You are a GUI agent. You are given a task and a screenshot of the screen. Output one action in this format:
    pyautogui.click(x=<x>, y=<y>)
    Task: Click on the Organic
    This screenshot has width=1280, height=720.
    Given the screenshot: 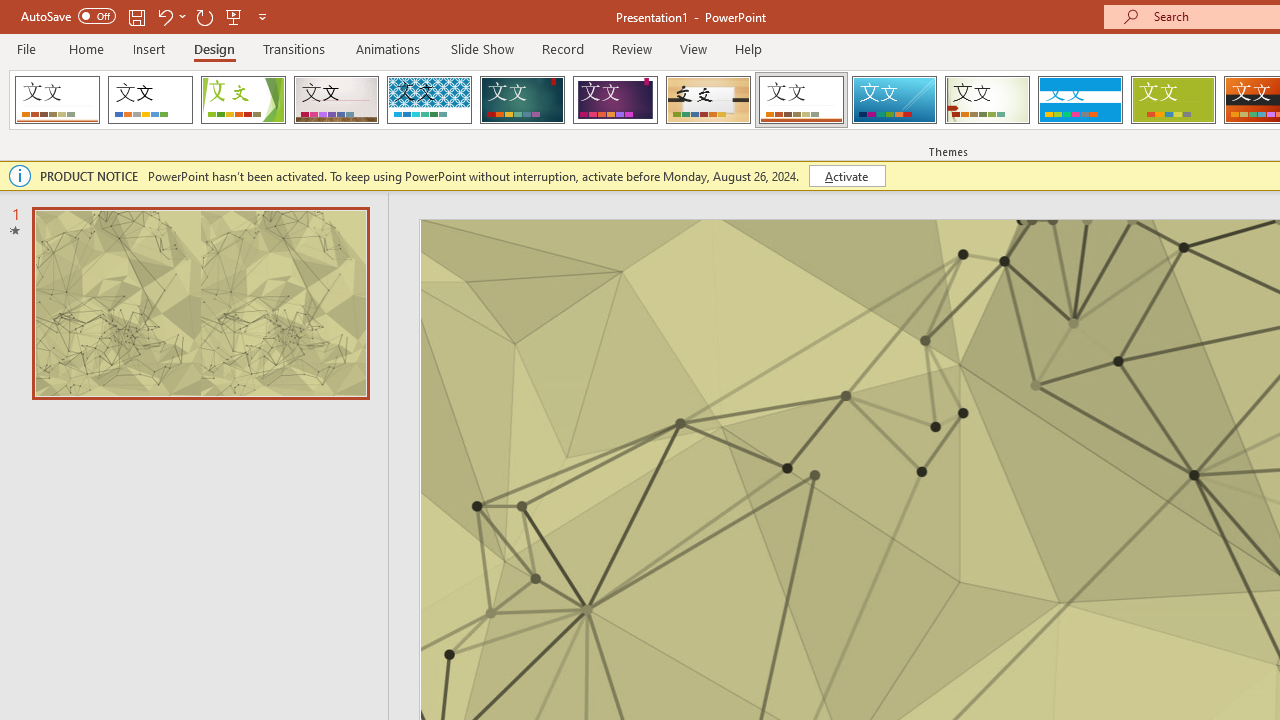 What is the action you would take?
    pyautogui.click(x=708, y=100)
    